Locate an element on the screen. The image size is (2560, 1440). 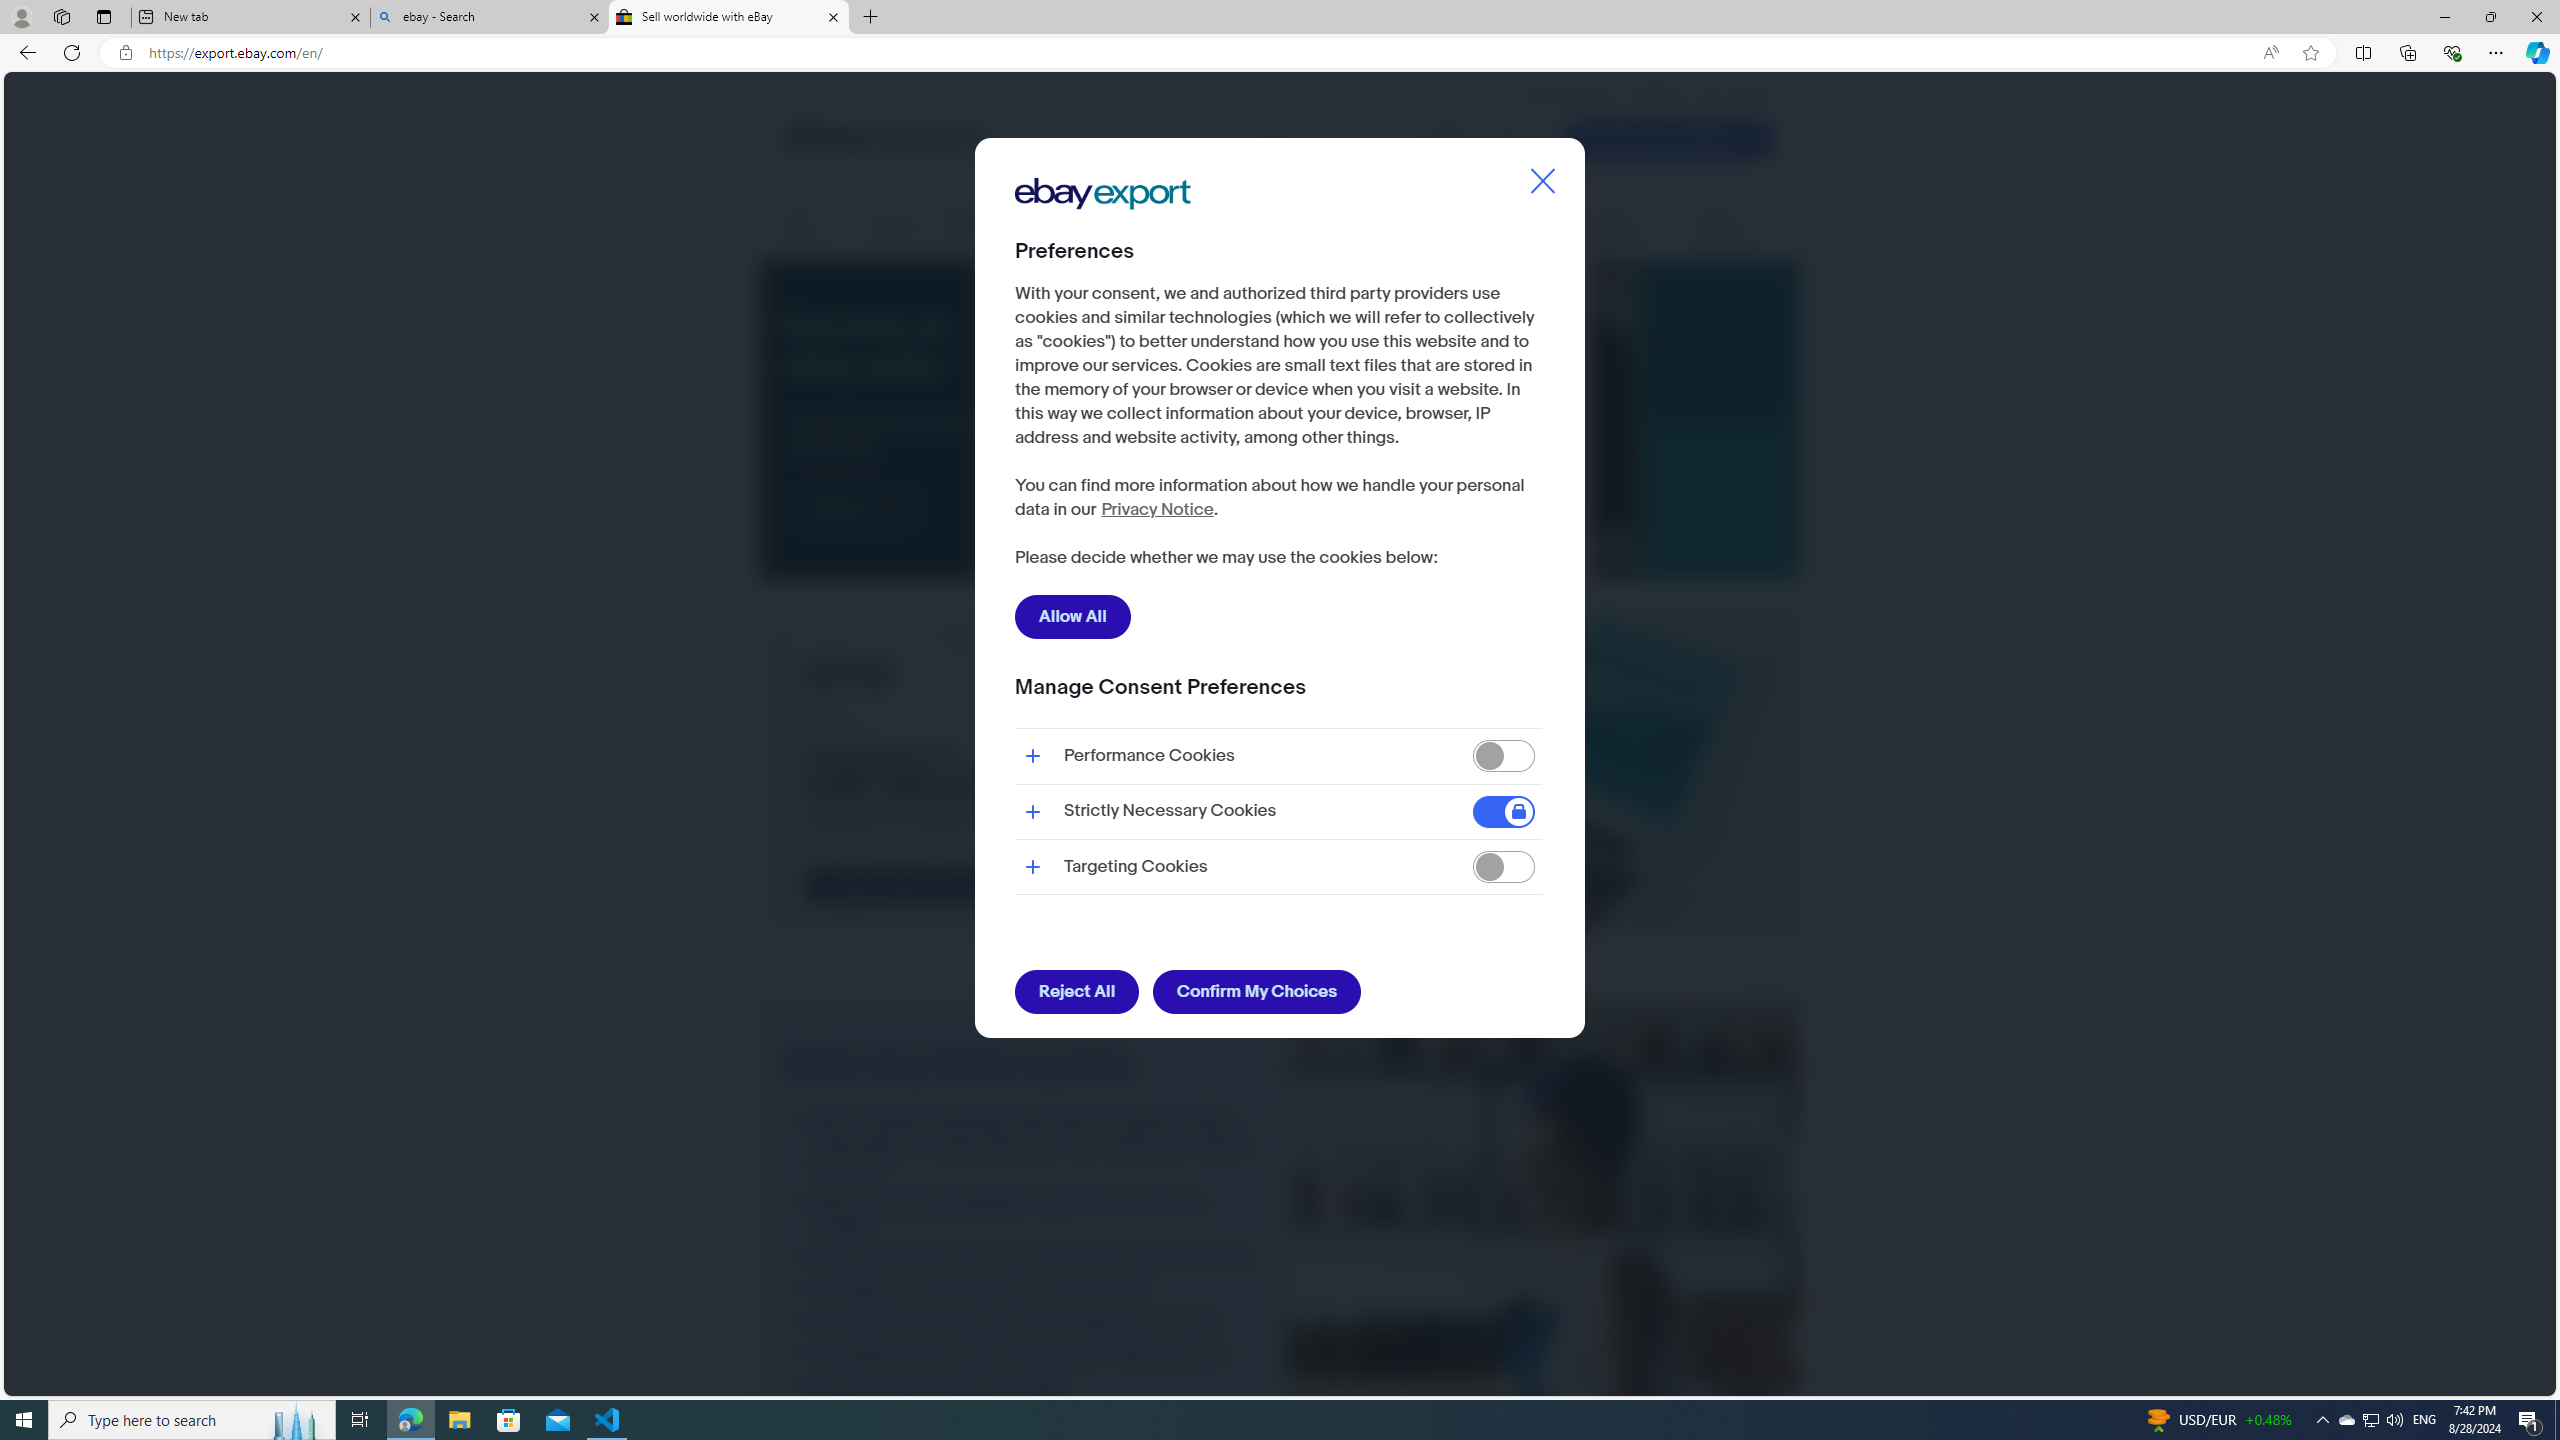
CBT Web Banner.jpeg is located at coordinates (1280, 776).